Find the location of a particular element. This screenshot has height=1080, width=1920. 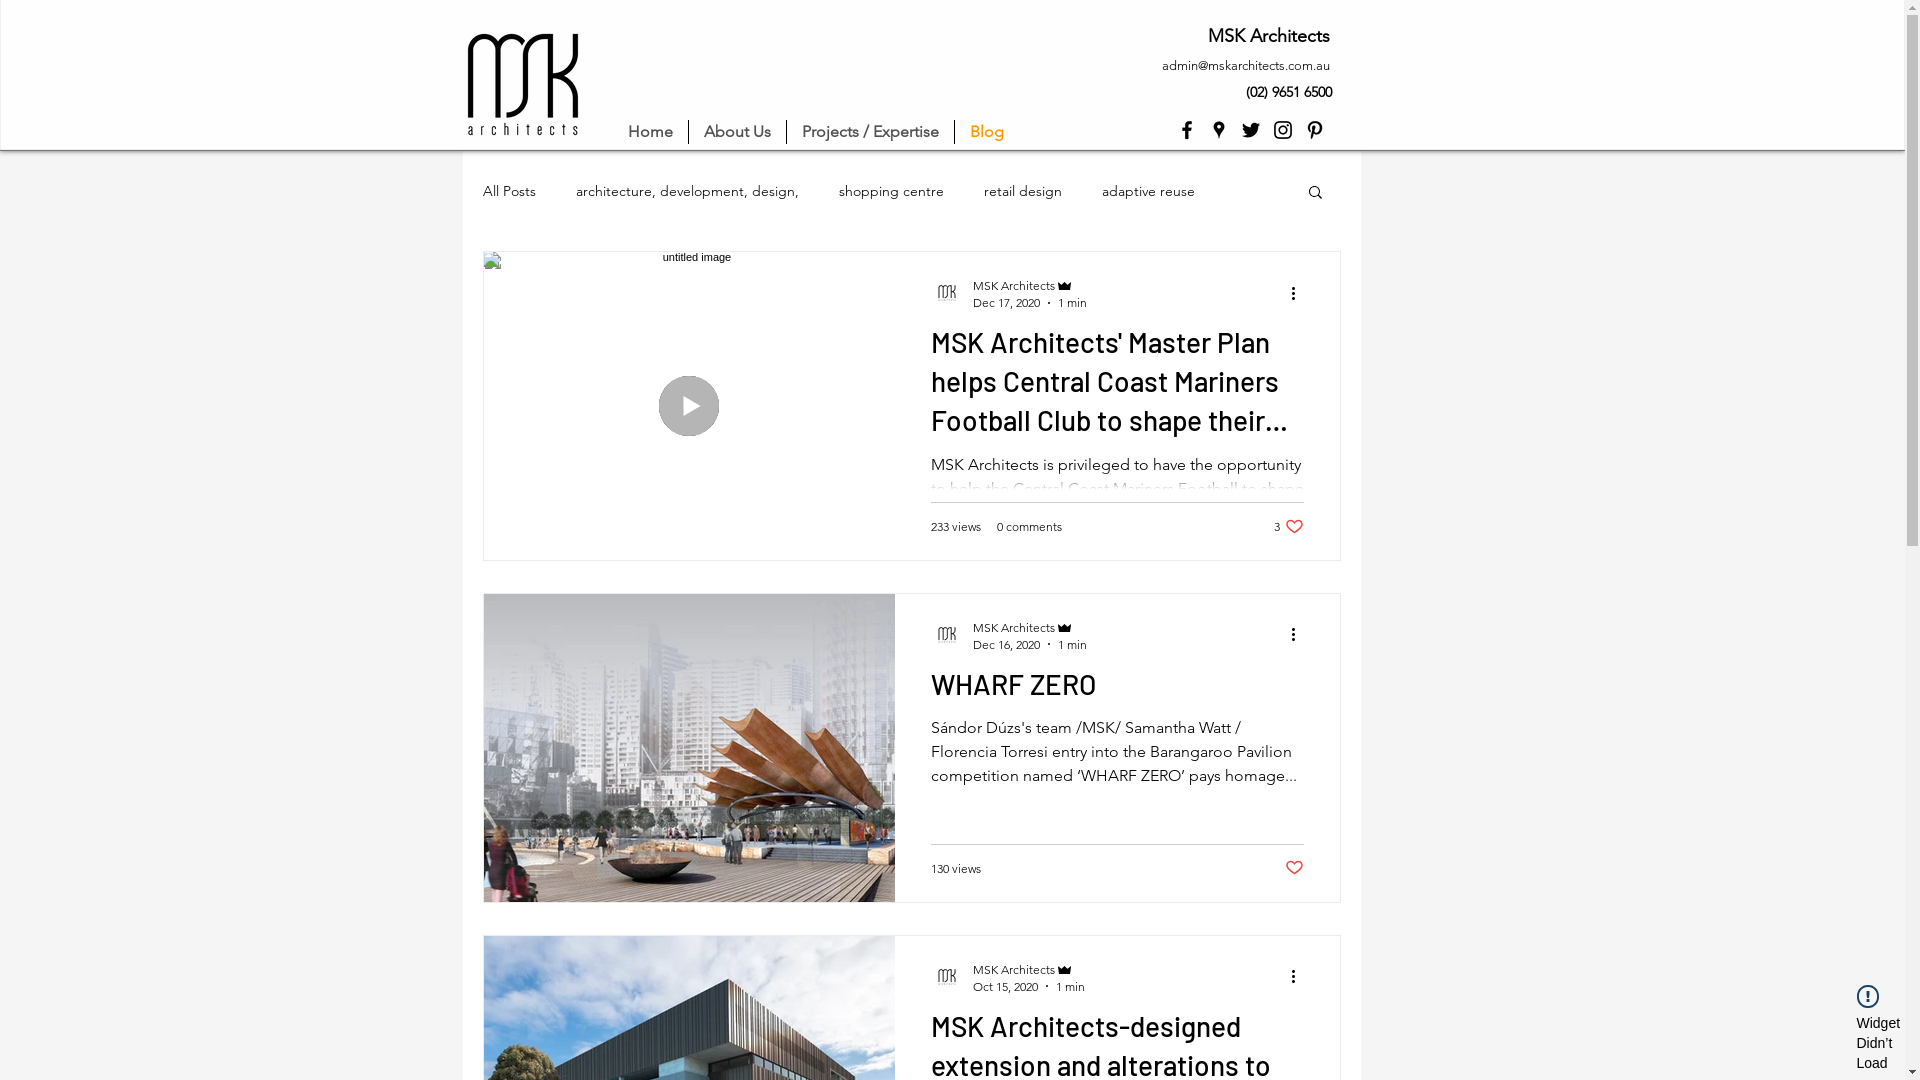

MSK Architects is located at coordinates (1028, 970).